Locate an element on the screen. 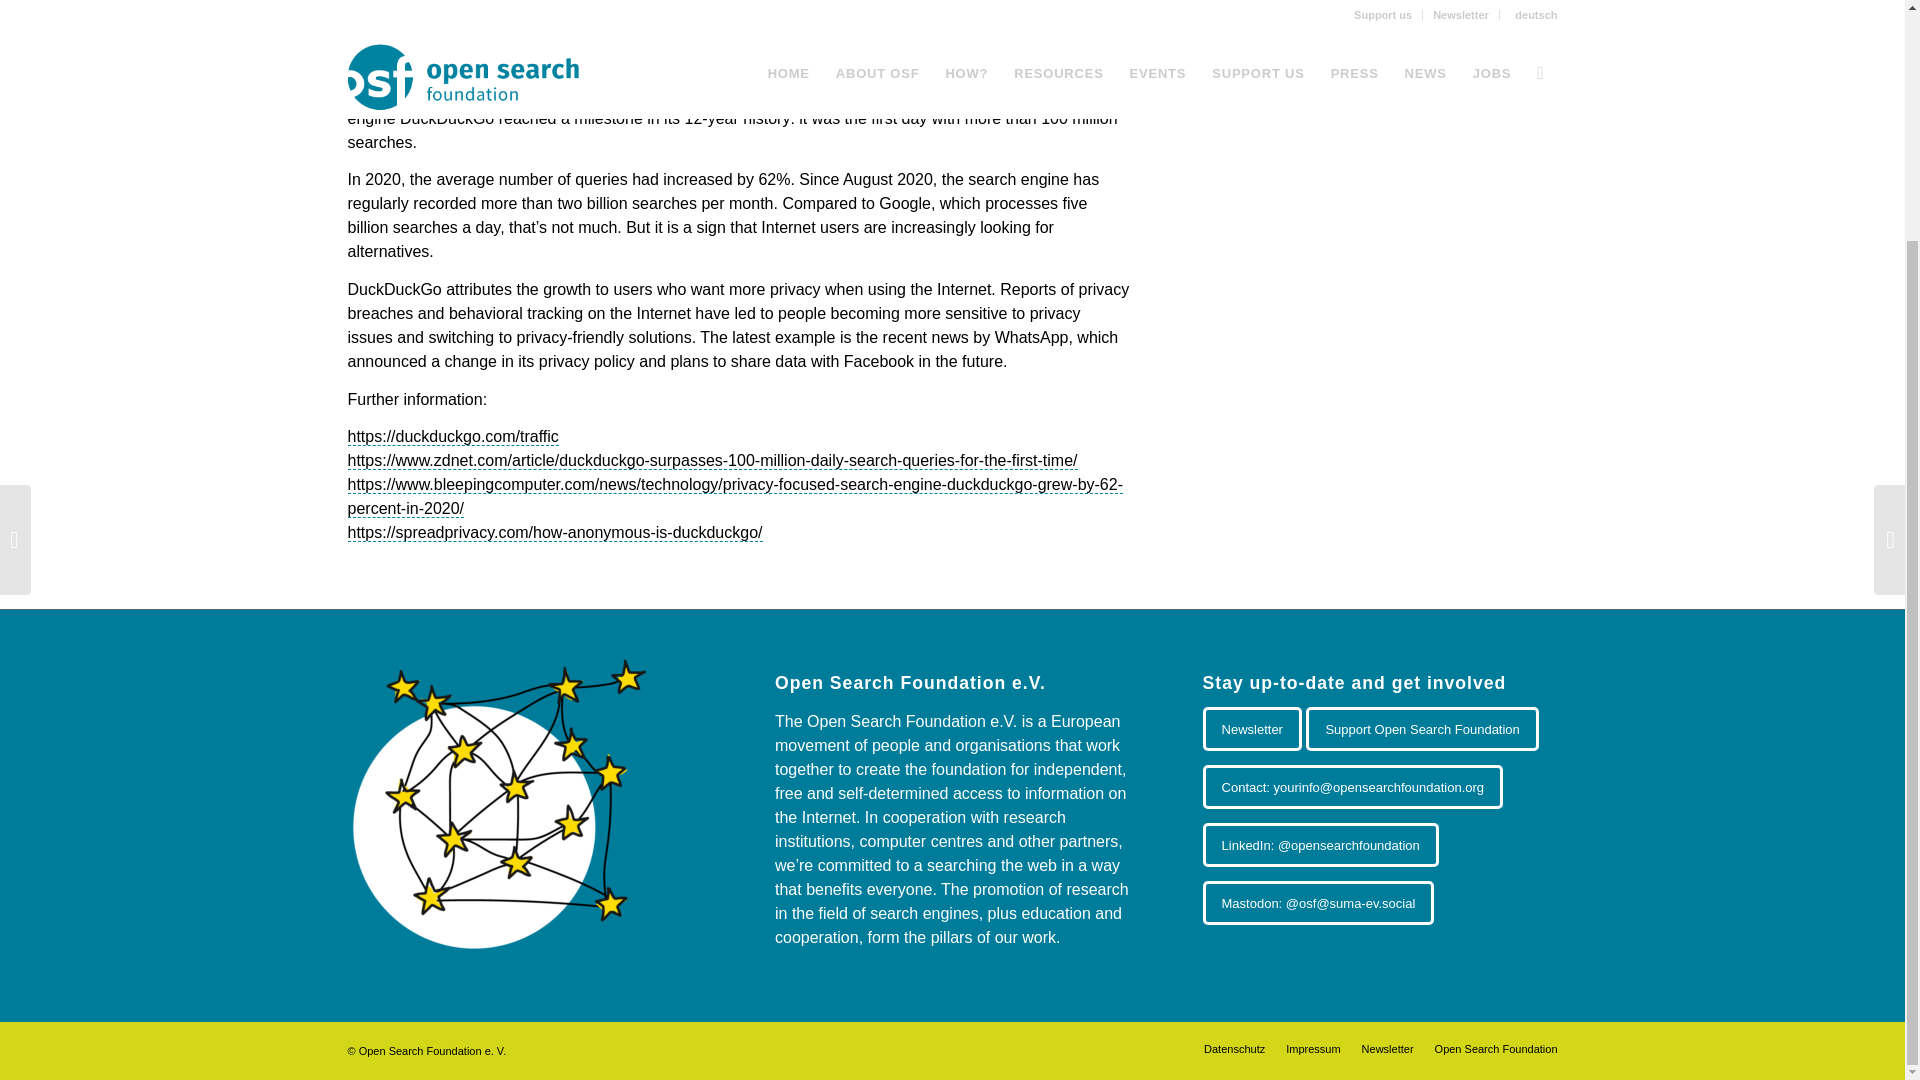 The image size is (1920, 1080). Newsletter is located at coordinates (1252, 728).